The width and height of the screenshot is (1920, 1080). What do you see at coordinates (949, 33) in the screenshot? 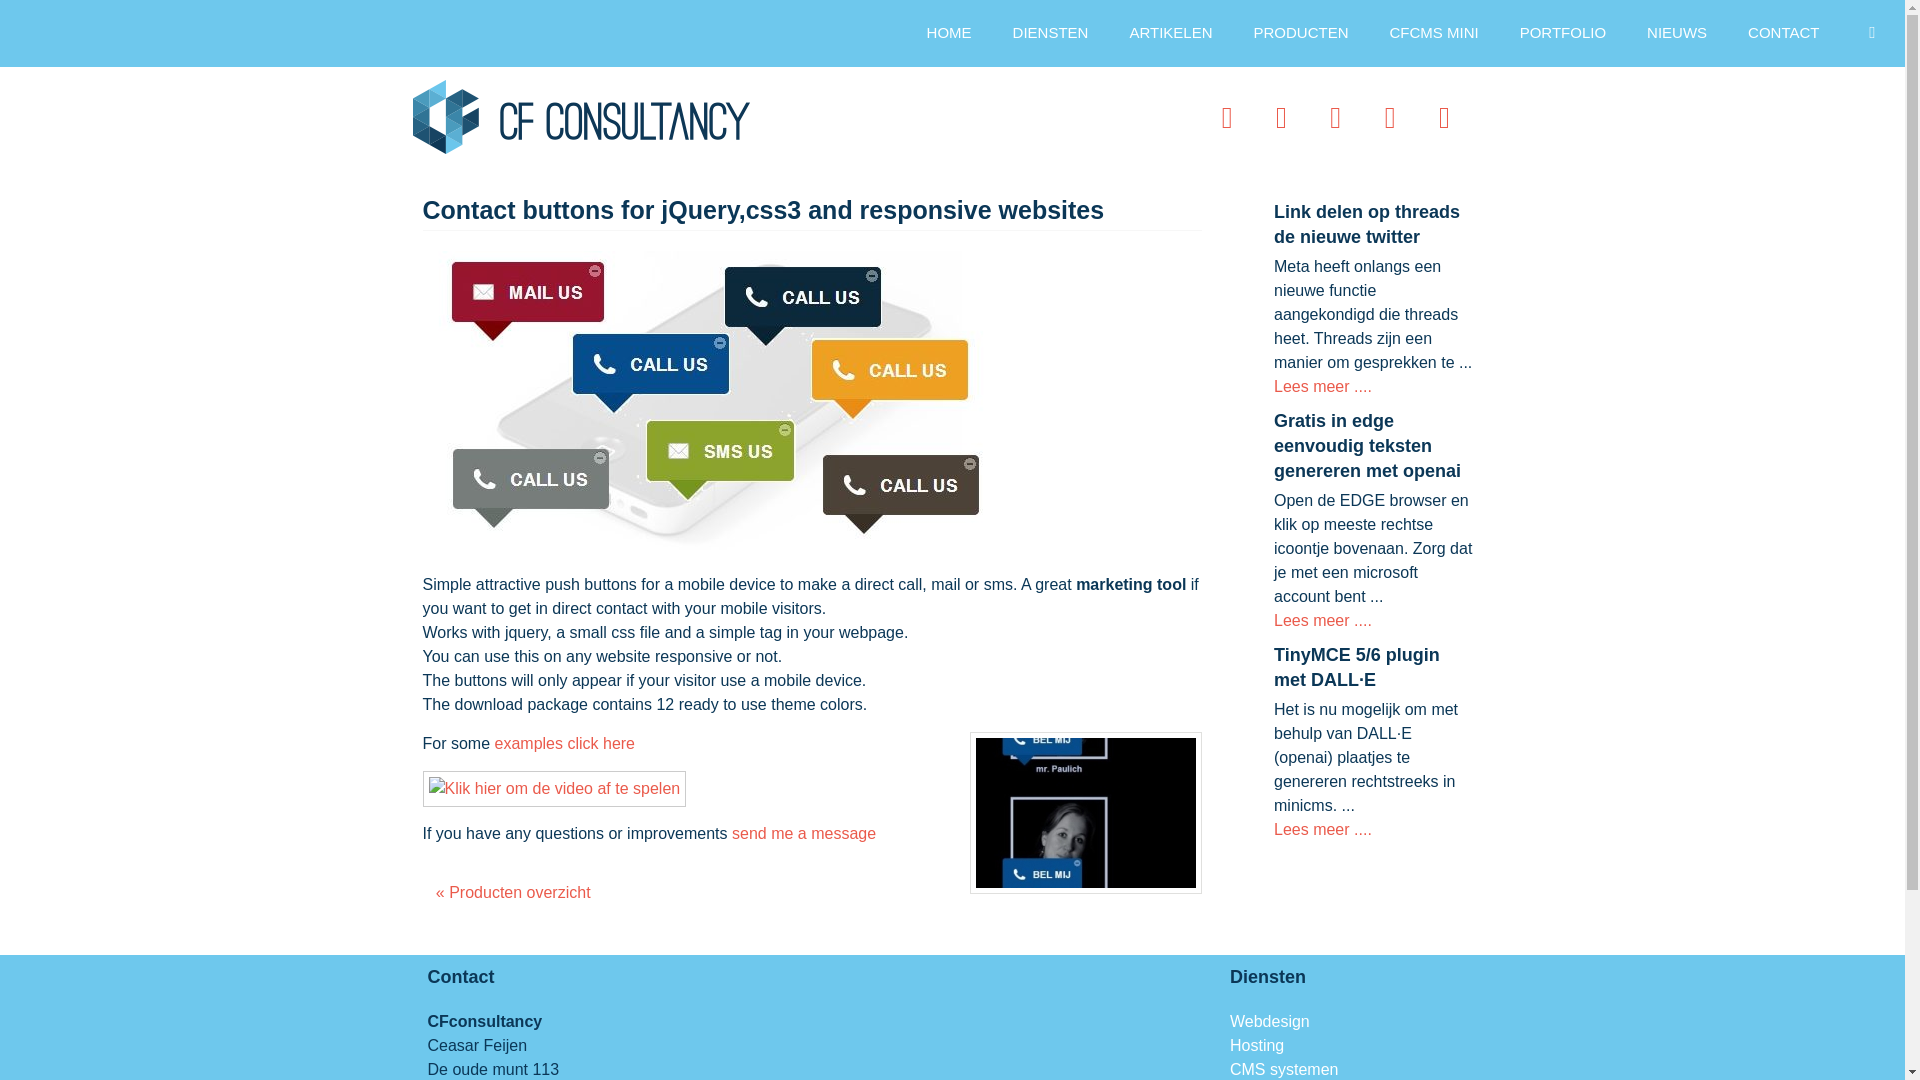
I see `HOME` at bounding box center [949, 33].